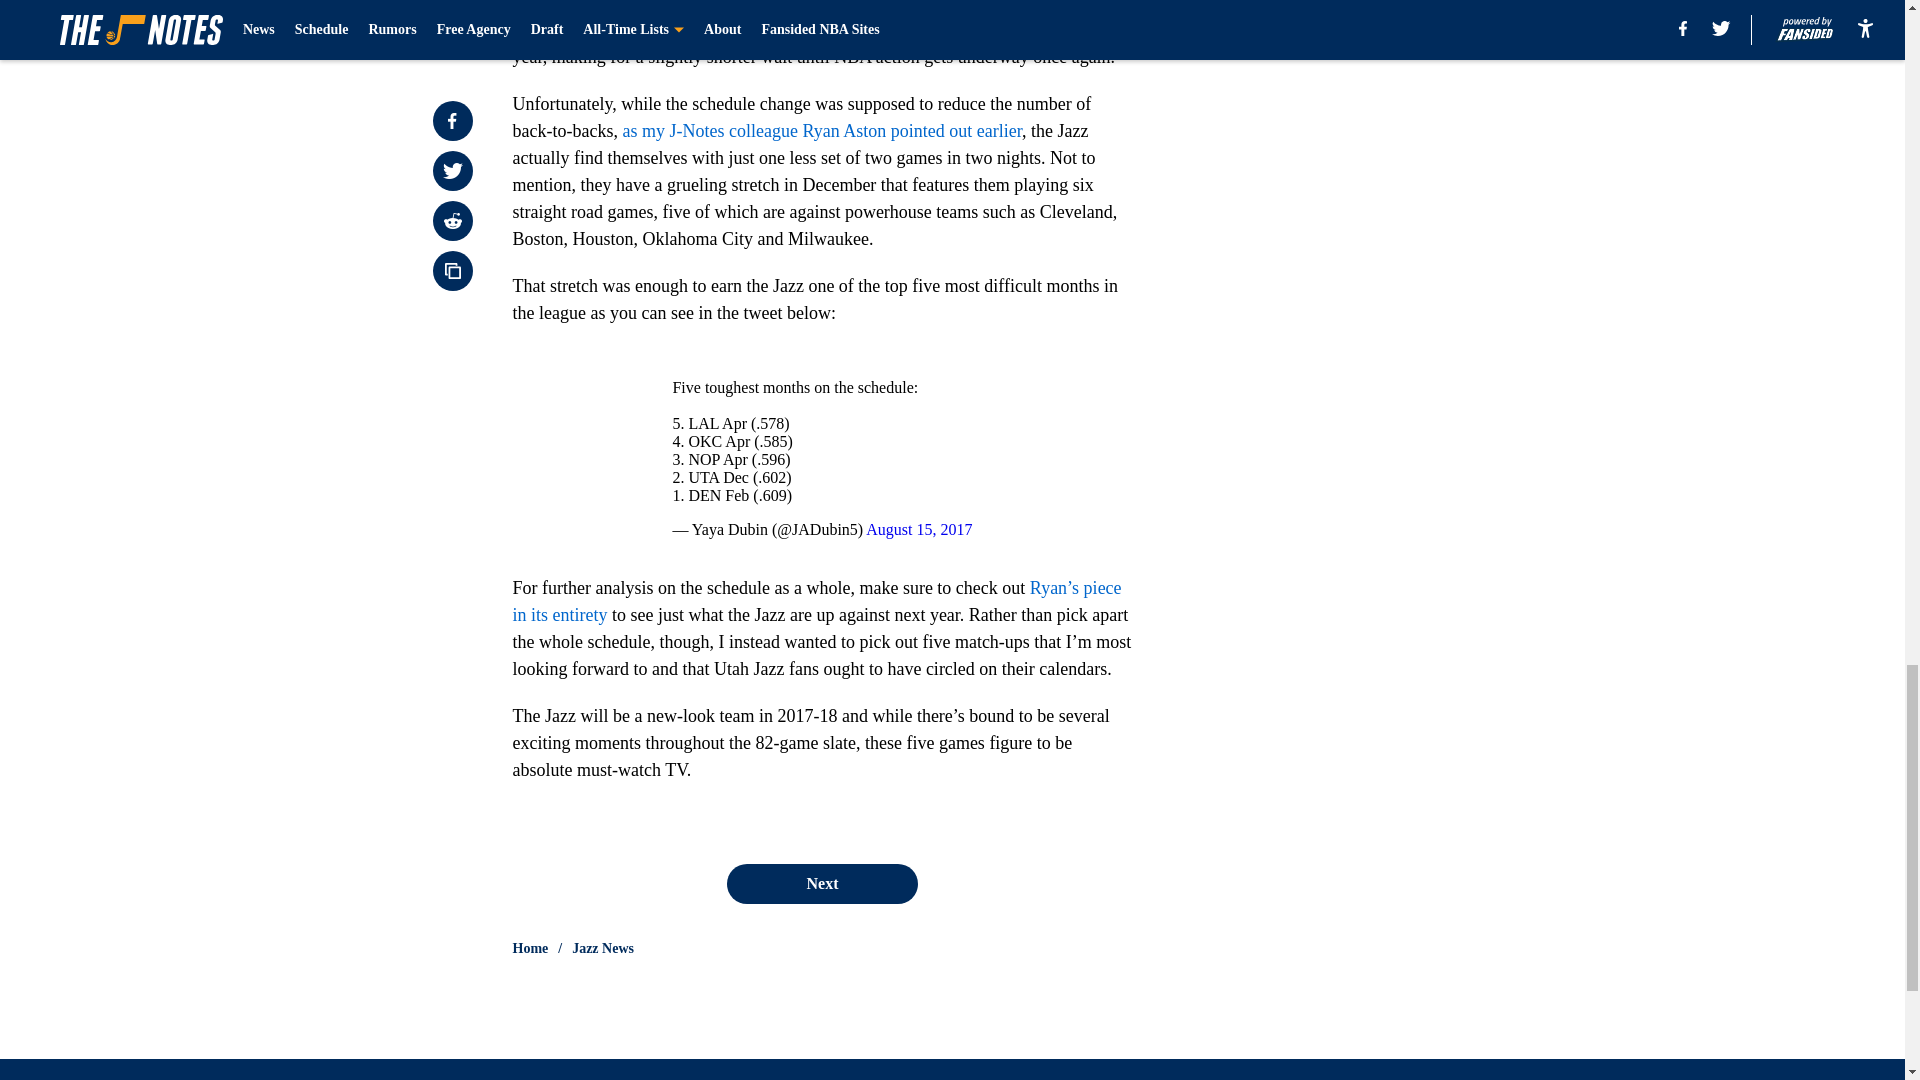  I want to click on August 15, 2017, so click(918, 528).